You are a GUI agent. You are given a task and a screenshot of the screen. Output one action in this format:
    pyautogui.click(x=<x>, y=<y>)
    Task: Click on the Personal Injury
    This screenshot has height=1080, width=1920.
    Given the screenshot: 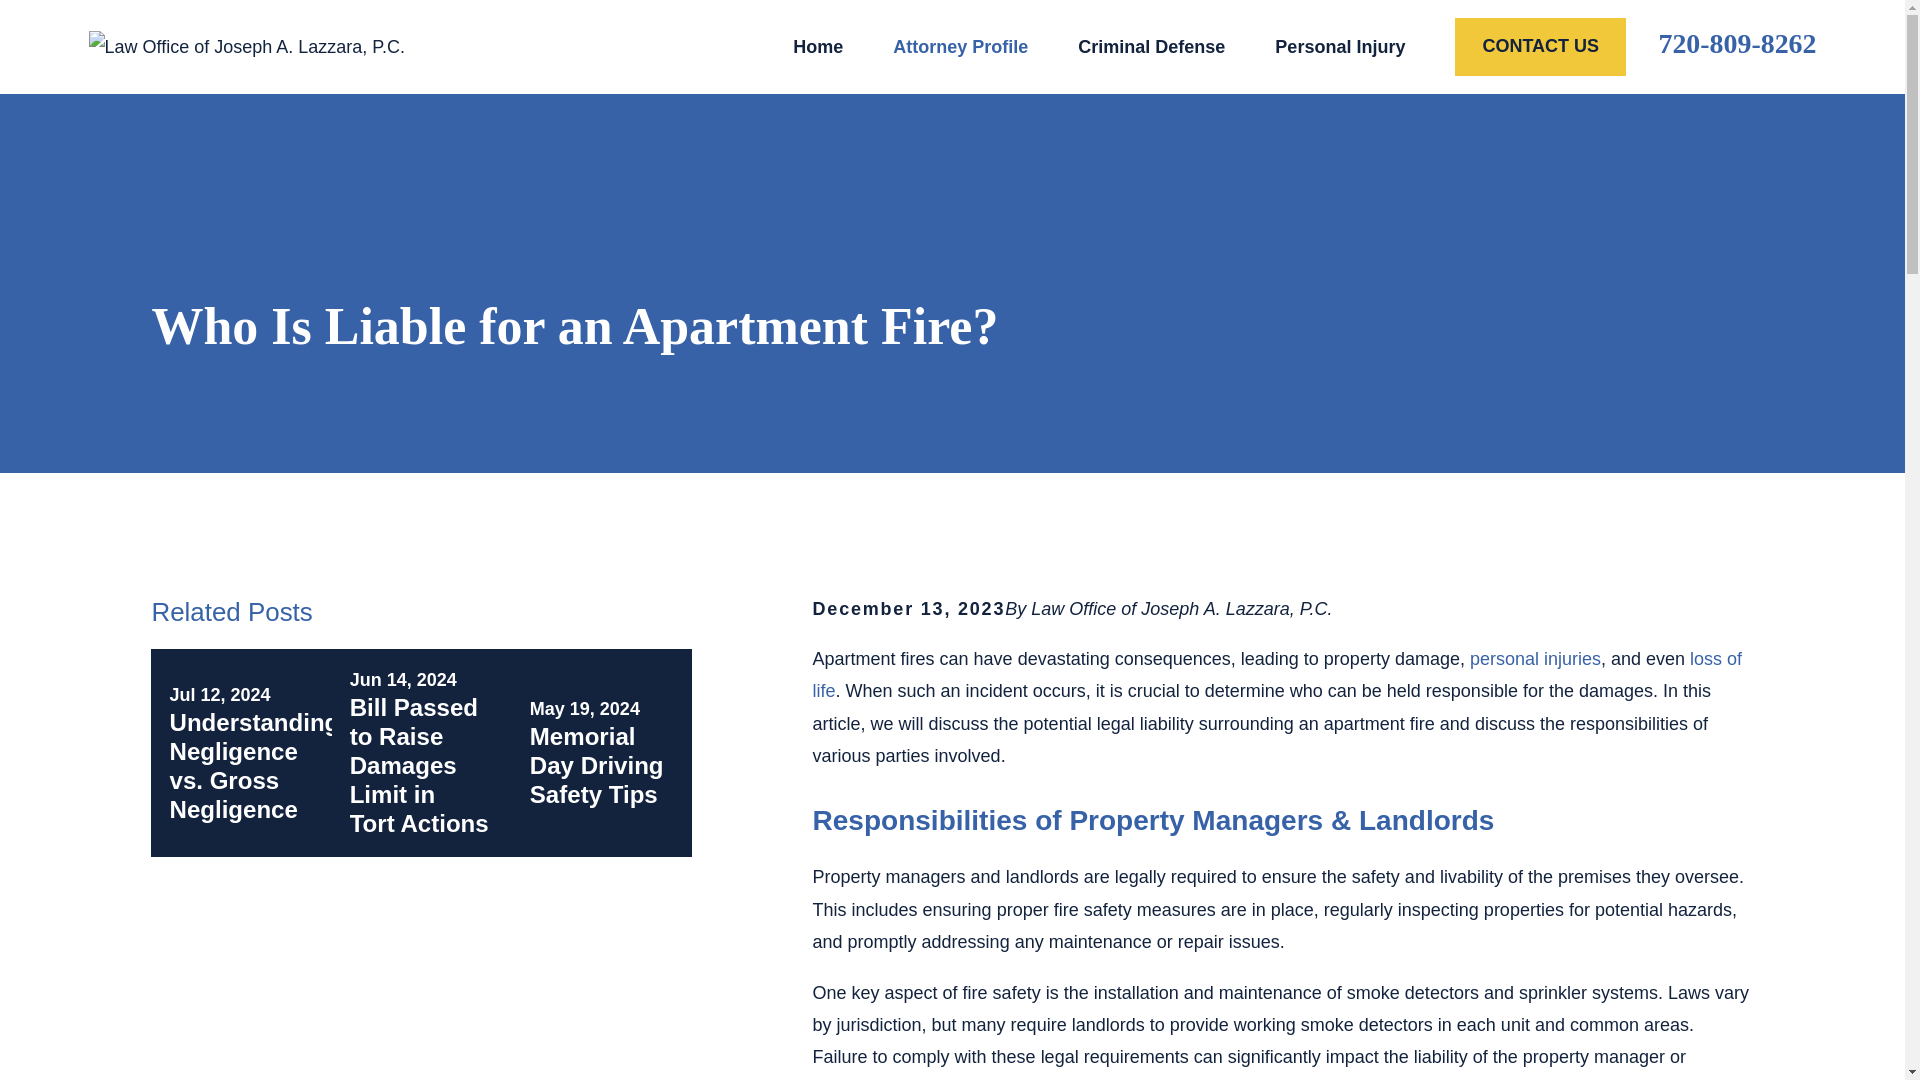 What is the action you would take?
    pyautogui.click(x=1340, y=46)
    